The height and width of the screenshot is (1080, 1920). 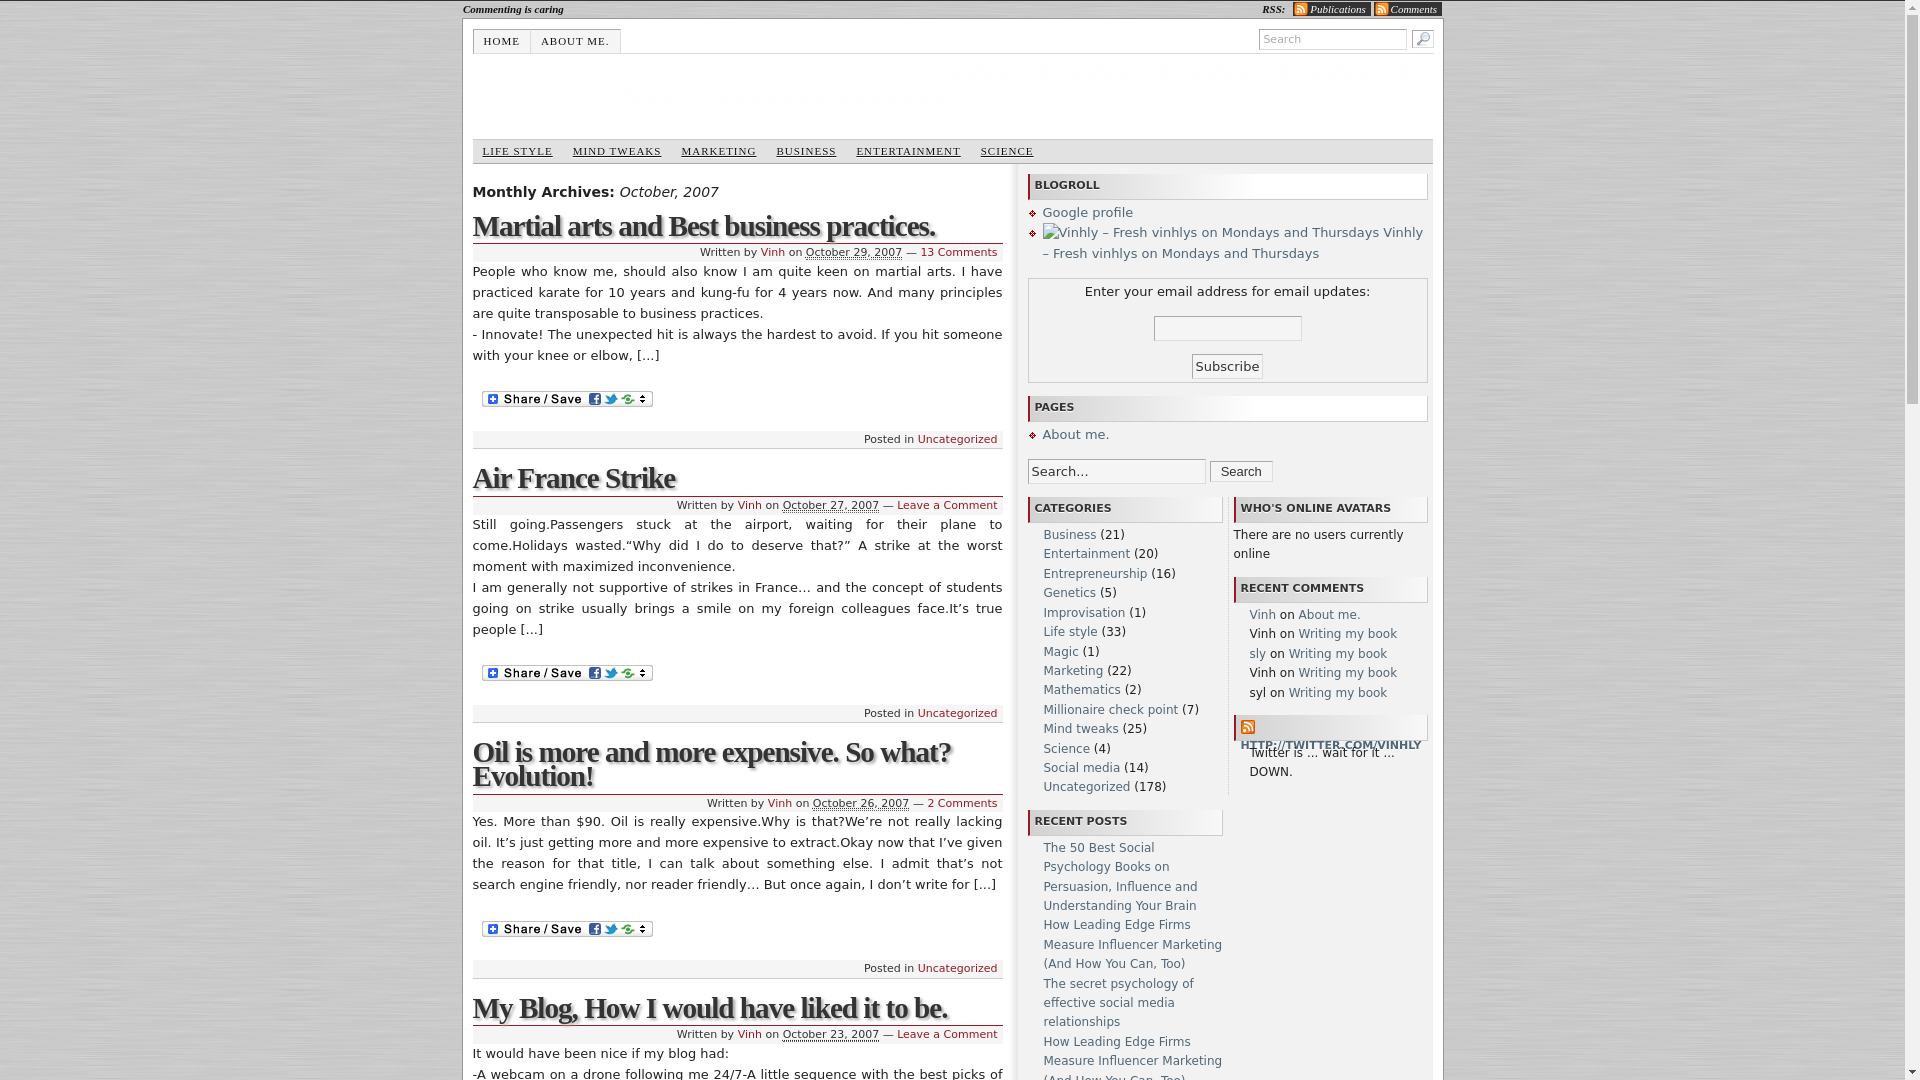 I want to click on 13 Comments, so click(x=958, y=252).